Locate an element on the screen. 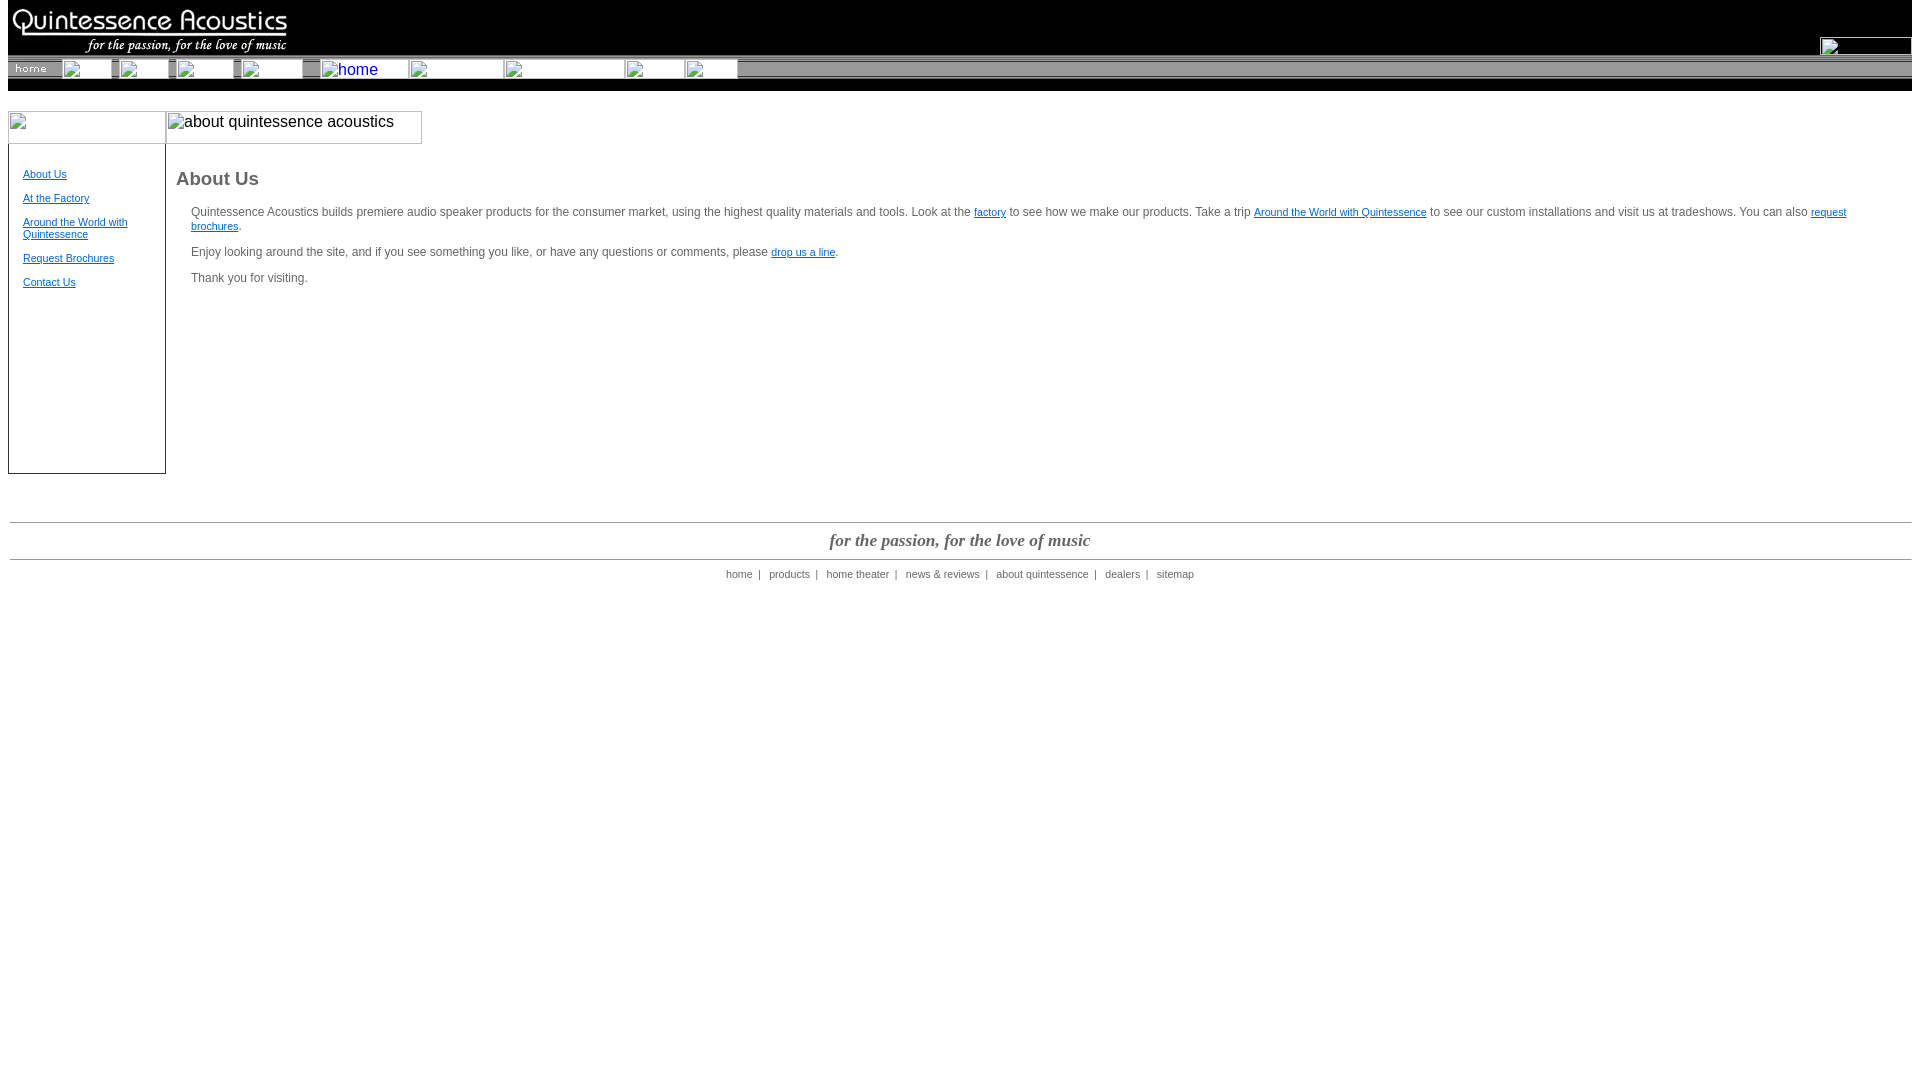 Image resolution: width=1920 pixels, height=1080 pixels. drop us a line is located at coordinates (803, 252).